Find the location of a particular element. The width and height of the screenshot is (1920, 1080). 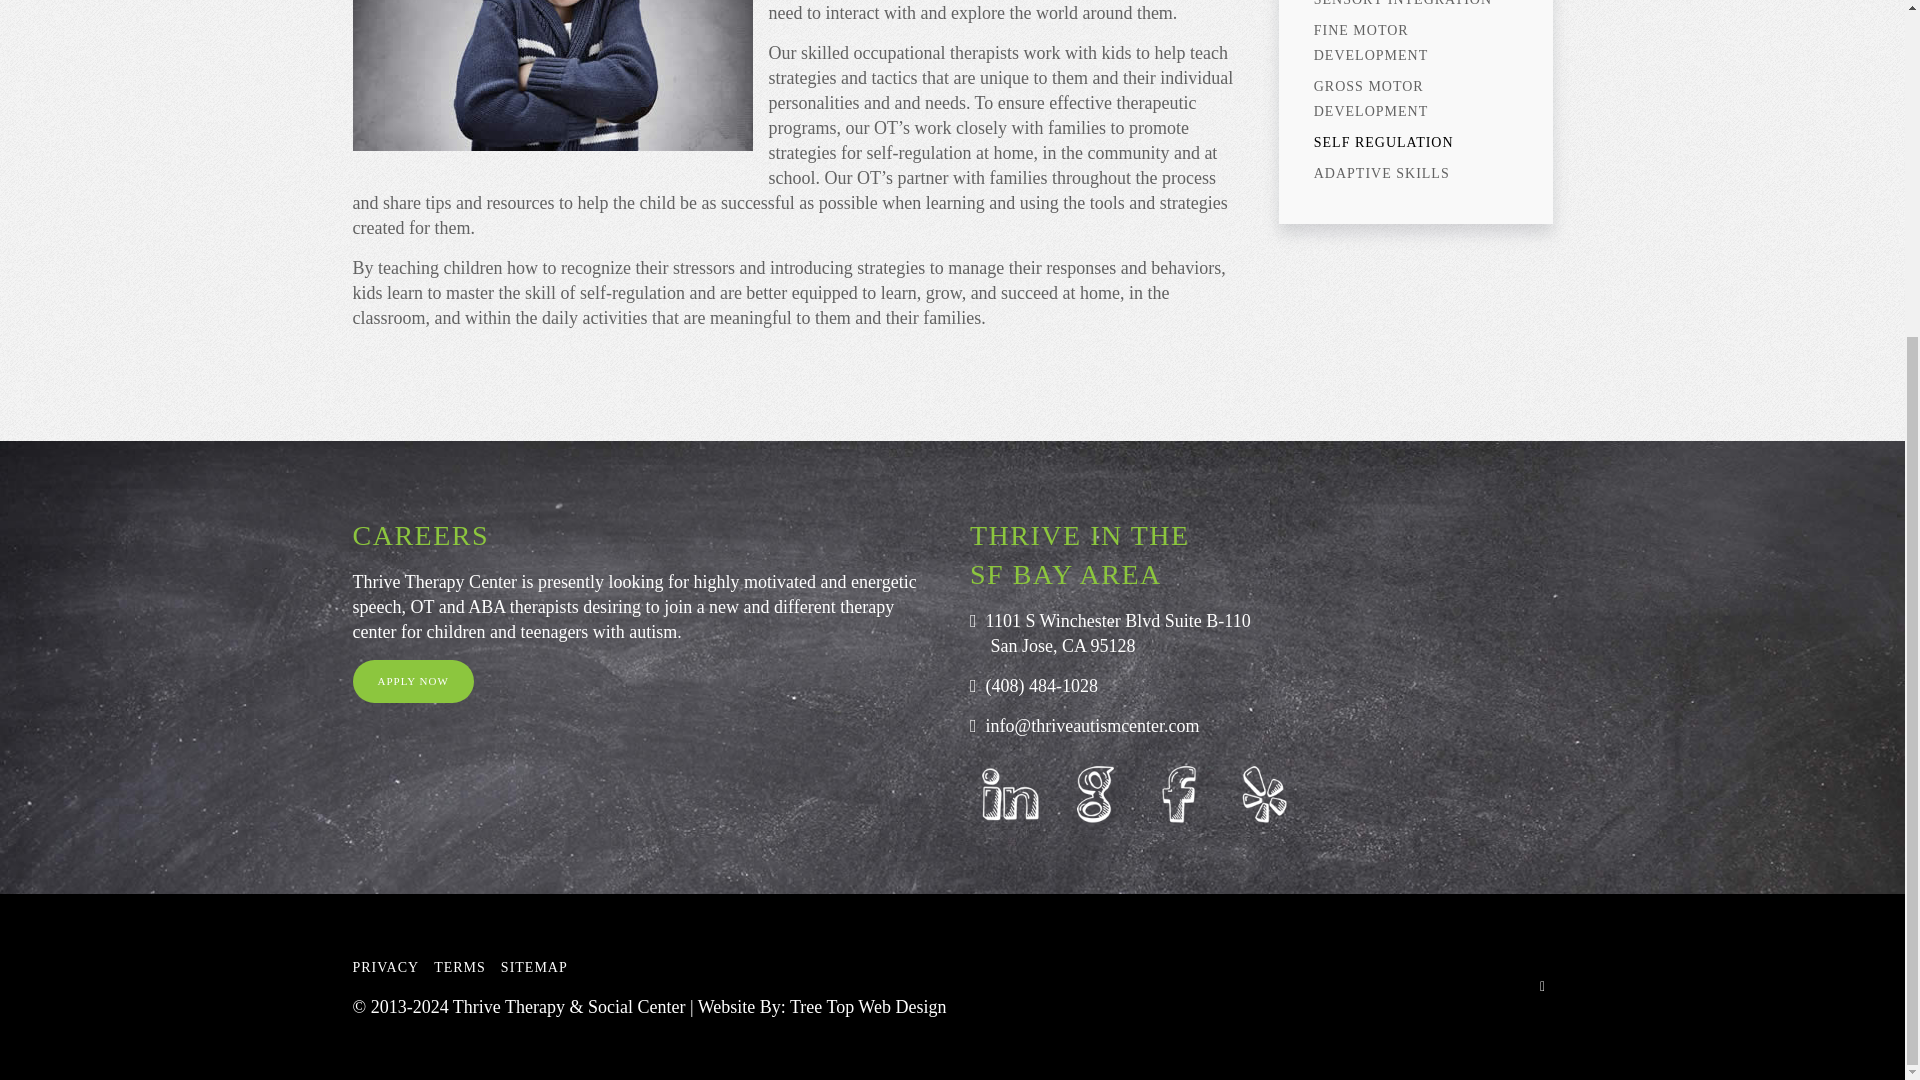

PRIVACY is located at coordinates (384, 966).